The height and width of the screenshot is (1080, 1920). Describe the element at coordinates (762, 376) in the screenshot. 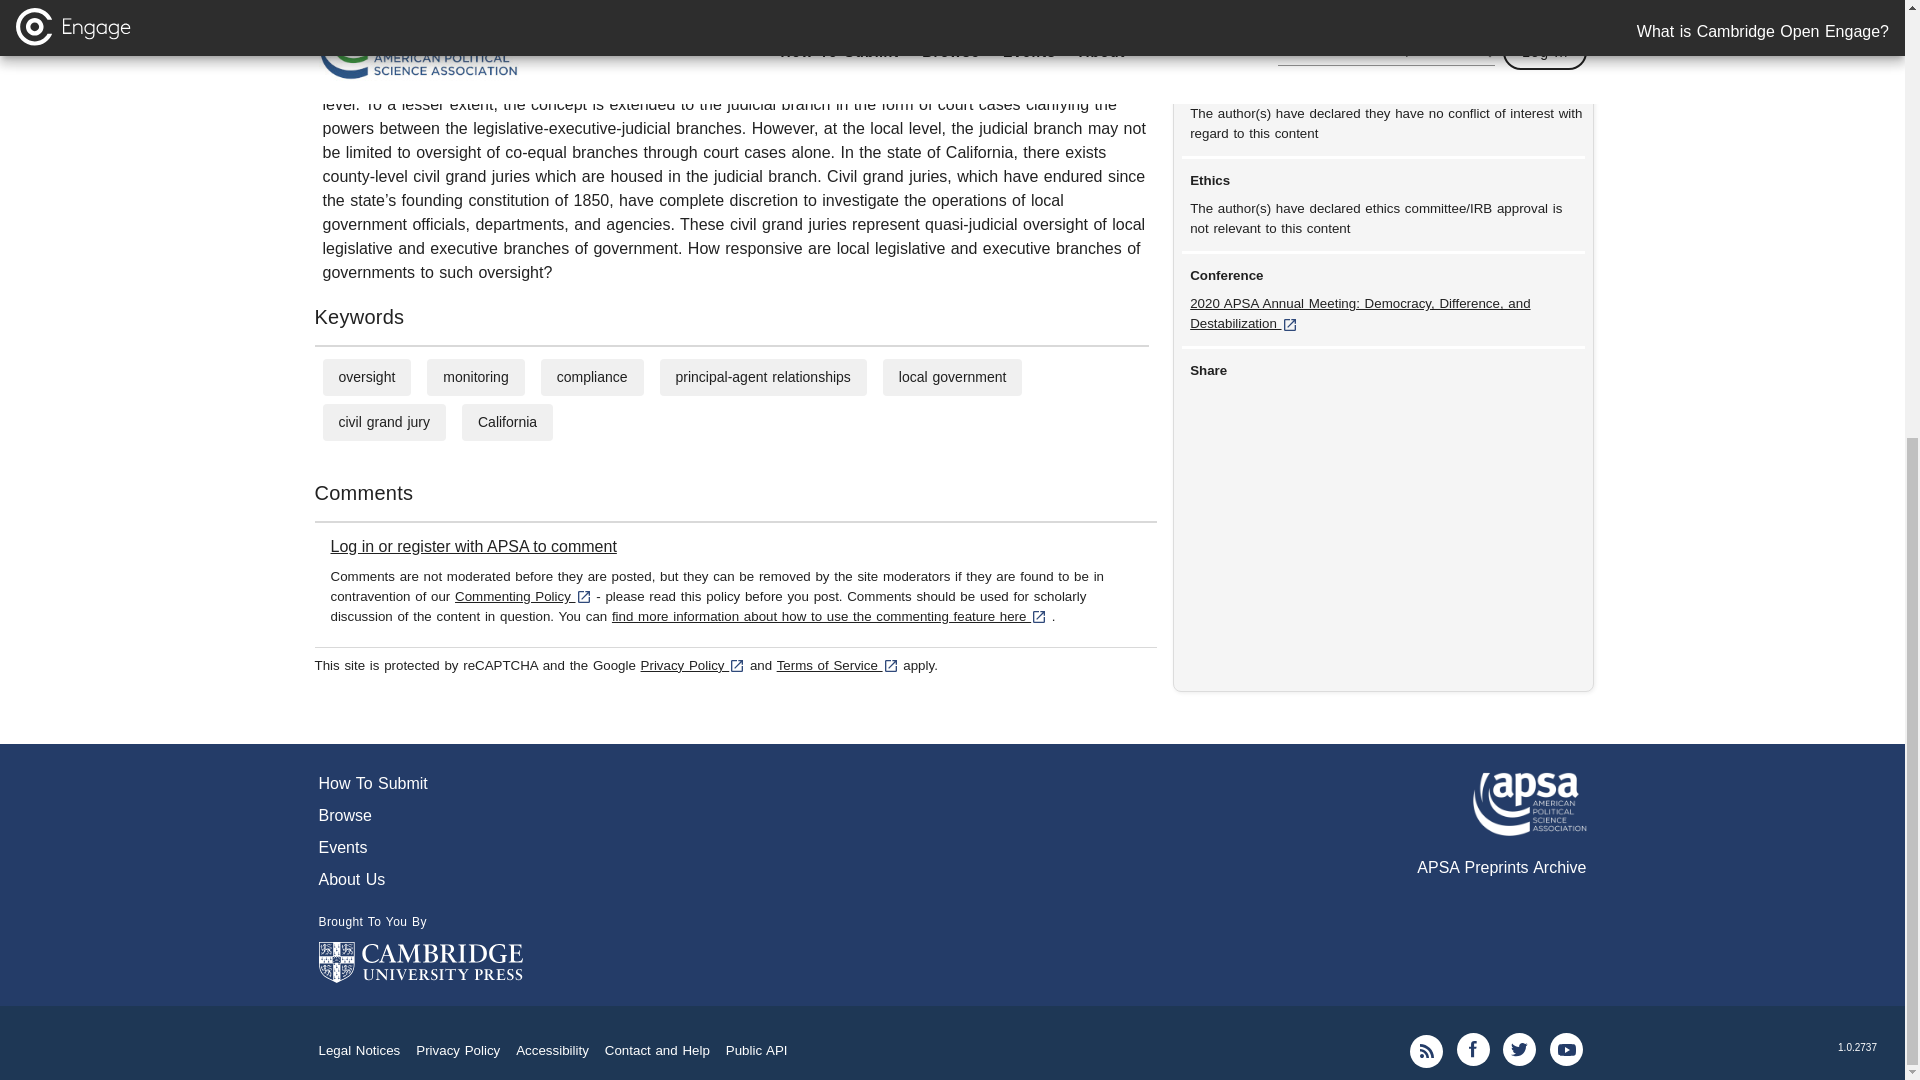

I see `principal-agent relationships` at that location.